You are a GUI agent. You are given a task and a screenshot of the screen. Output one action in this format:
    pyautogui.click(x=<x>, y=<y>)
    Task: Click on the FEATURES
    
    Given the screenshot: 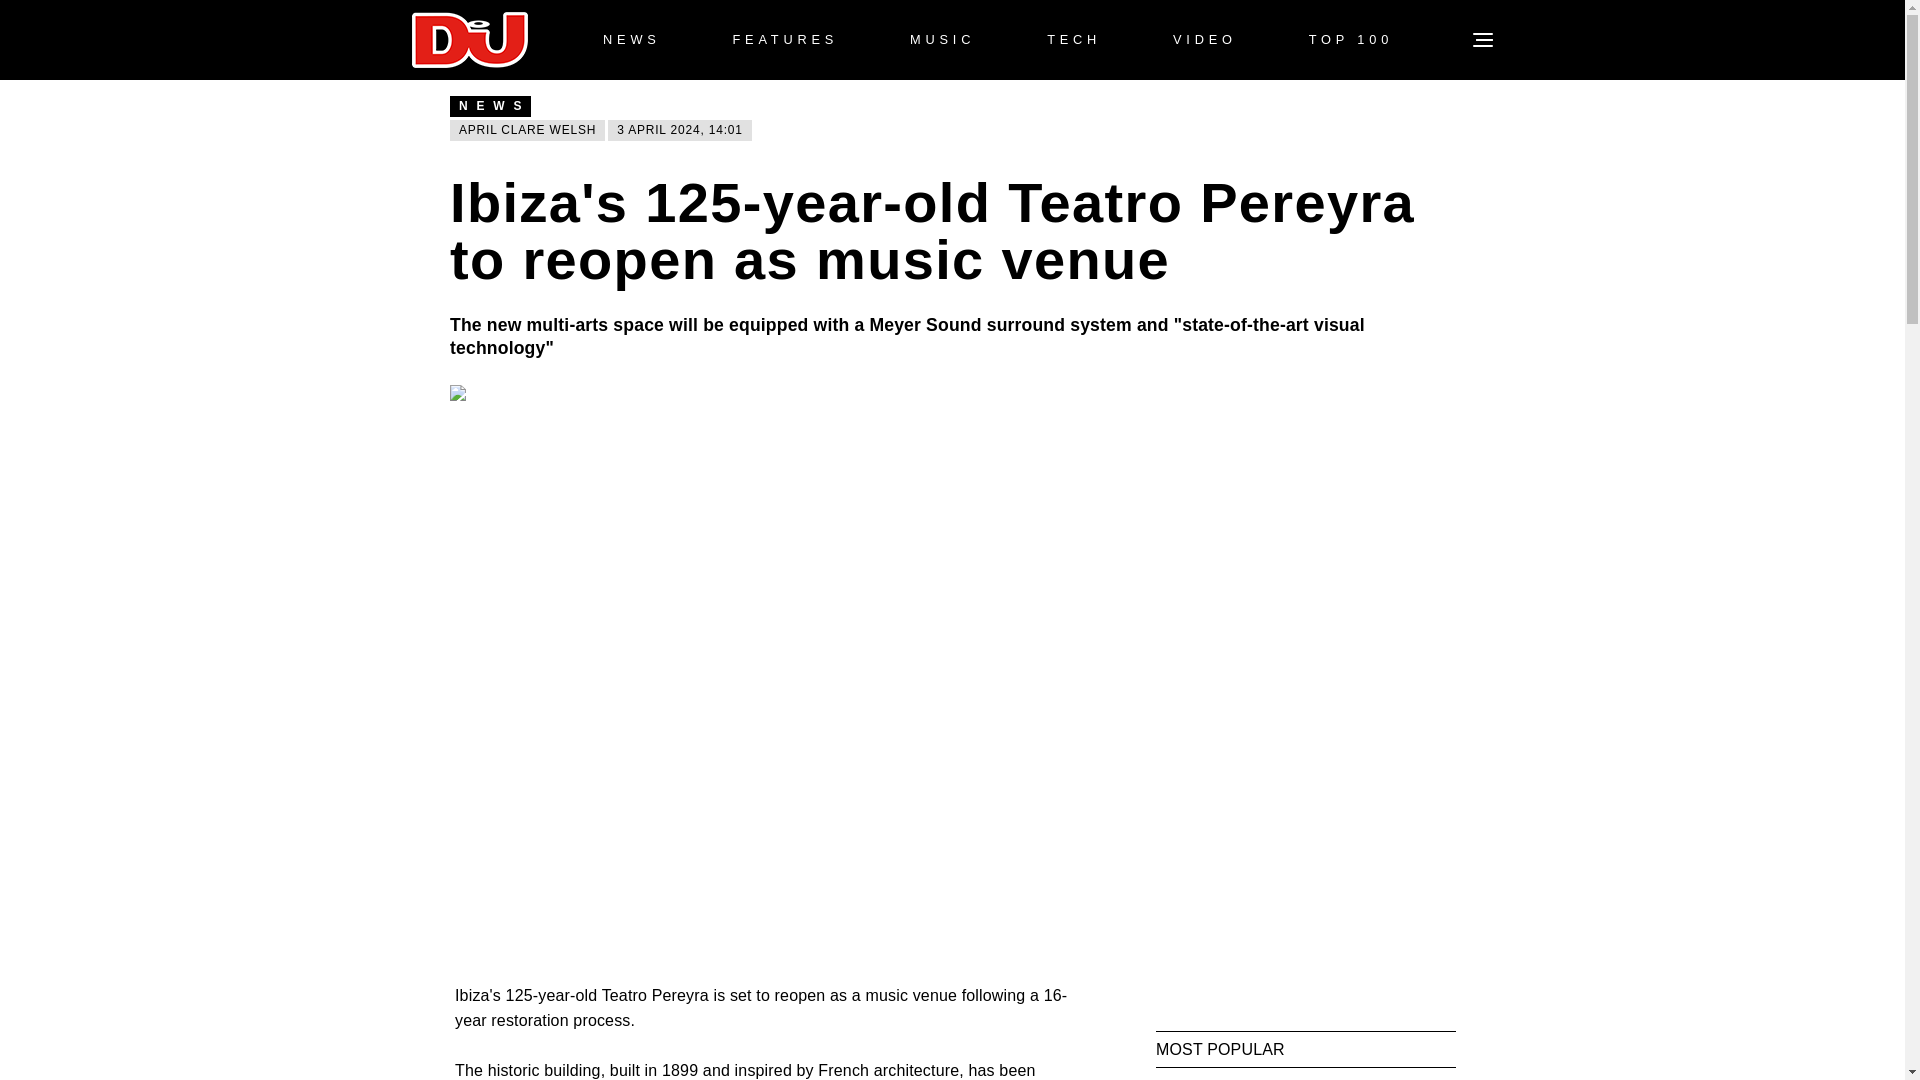 What is the action you would take?
    pyautogui.click(x=784, y=40)
    